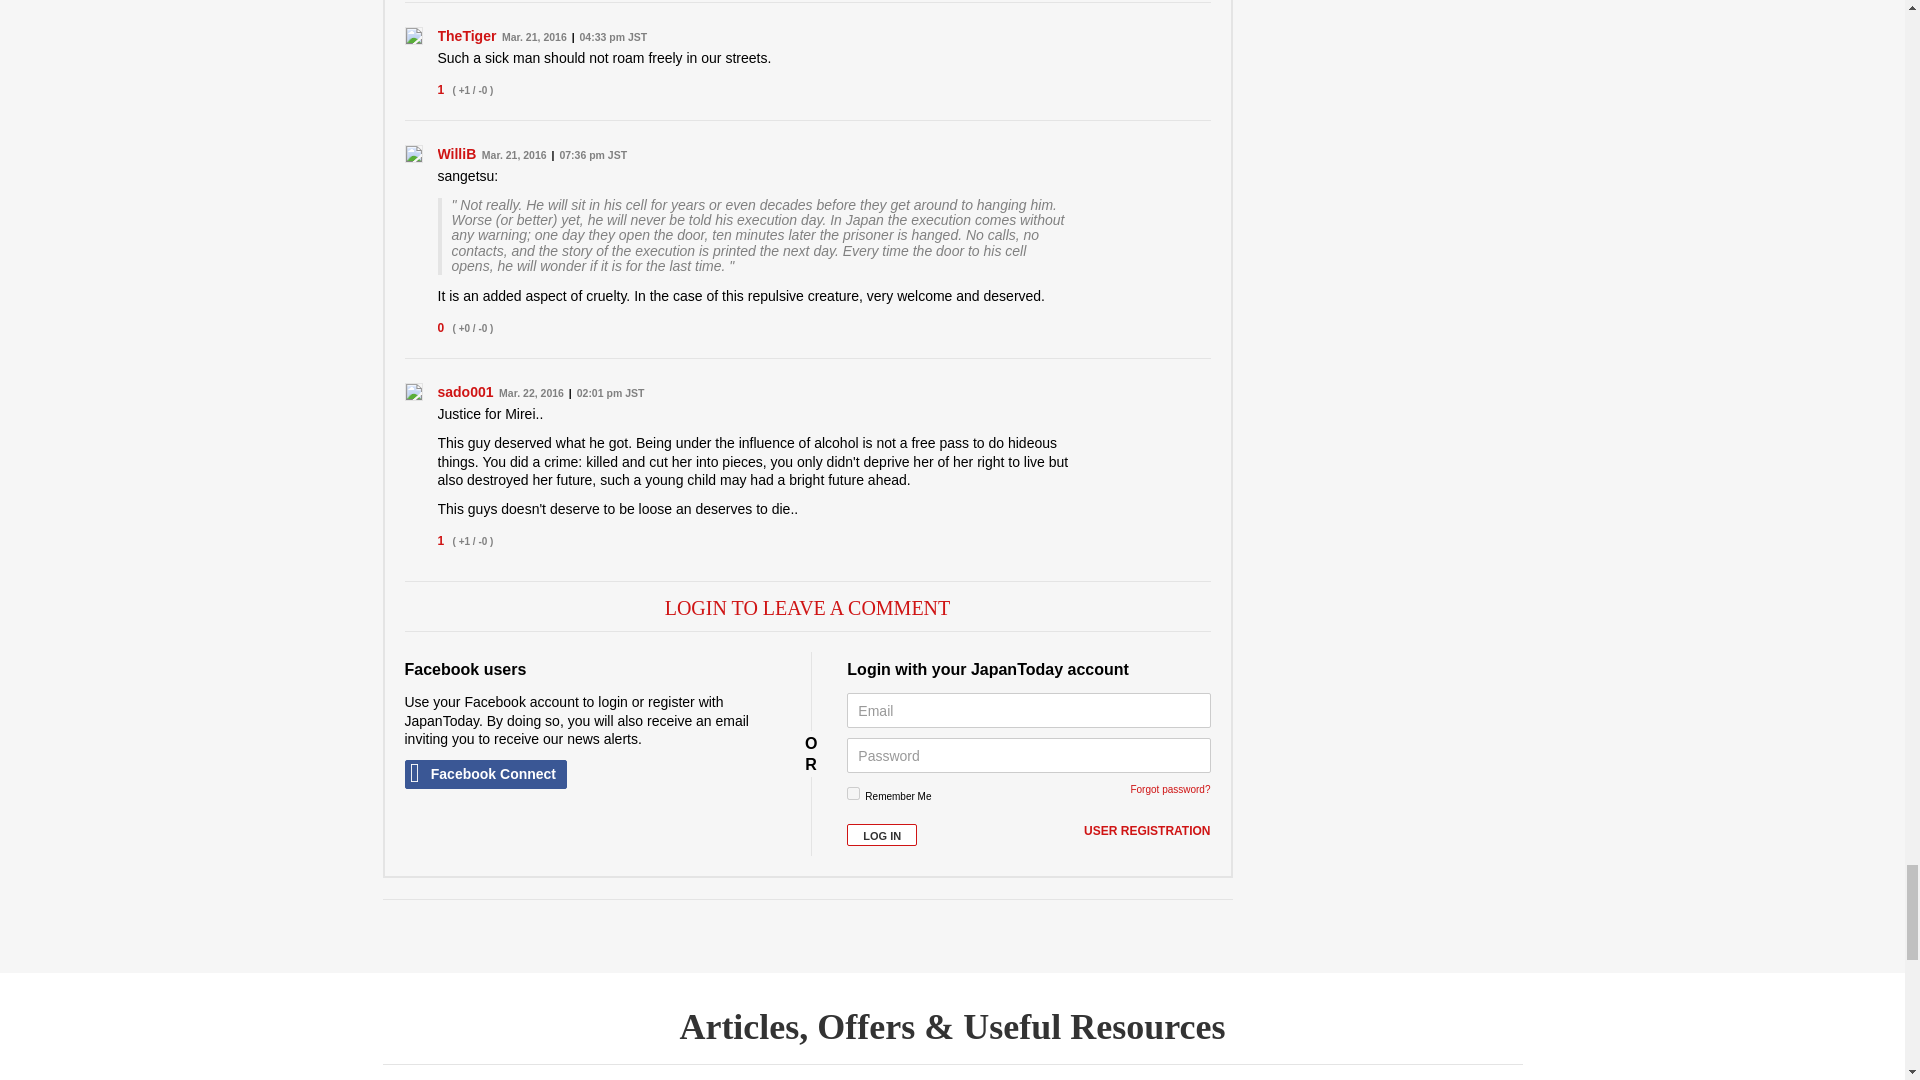 The image size is (1920, 1080). What do you see at coordinates (1146, 832) in the screenshot?
I see `User registration` at bounding box center [1146, 832].